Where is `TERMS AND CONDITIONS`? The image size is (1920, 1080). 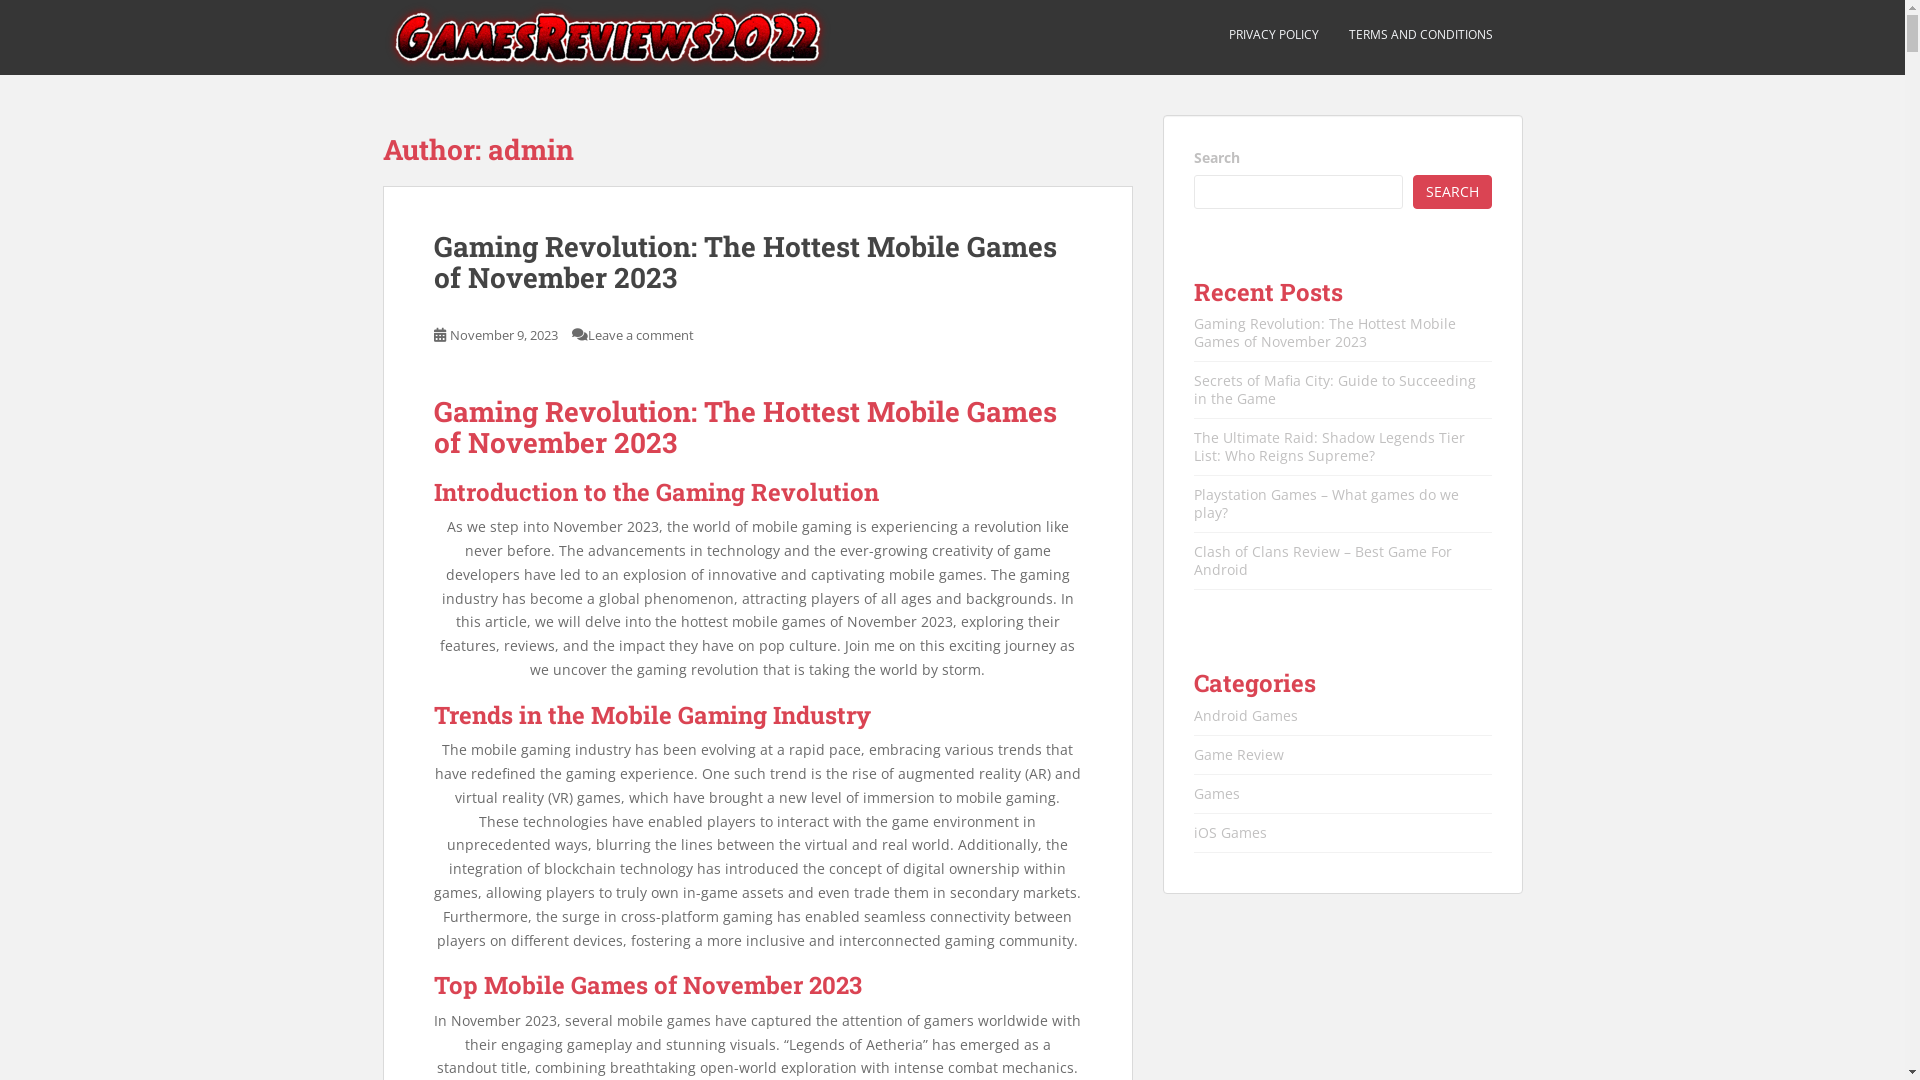
TERMS AND CONDITIONS is located at coordinates (1420, 35).